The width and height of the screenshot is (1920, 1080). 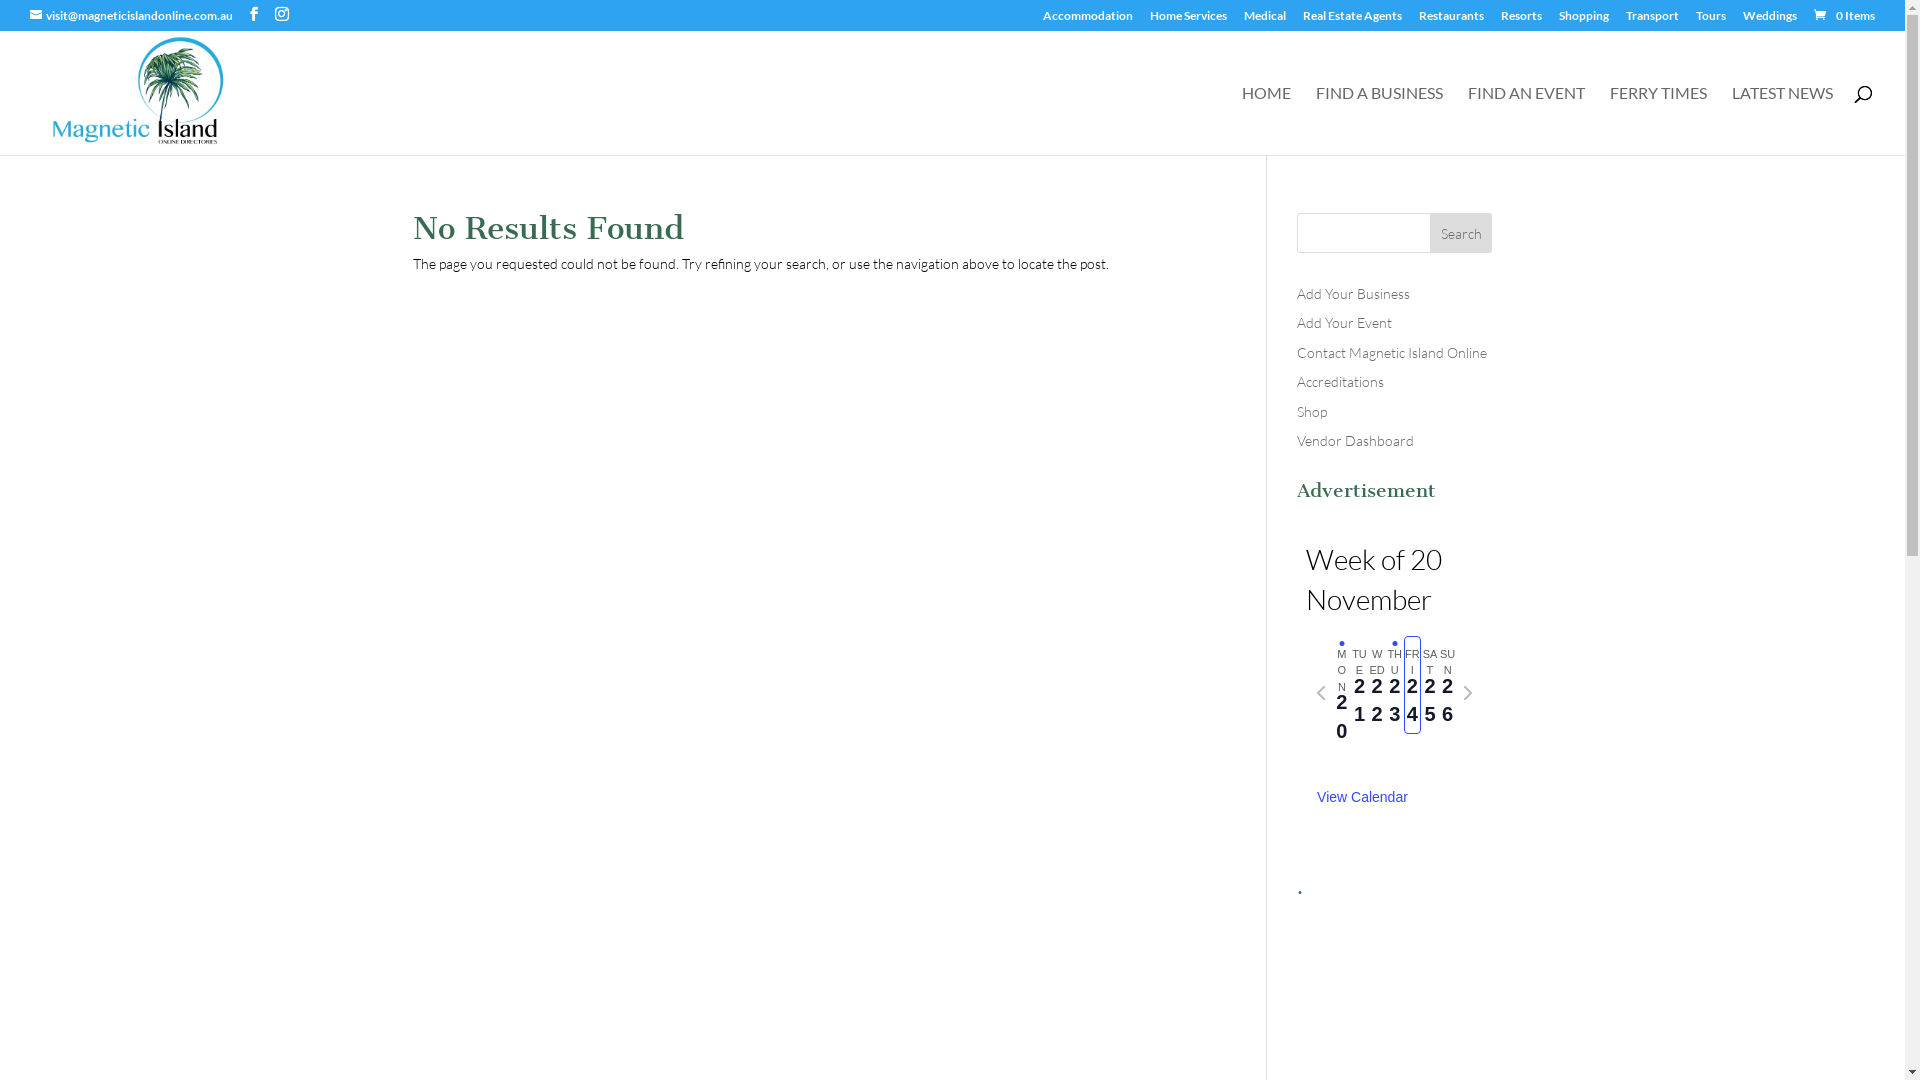 I want to click on Shopping, so click(x=1584, y=20).